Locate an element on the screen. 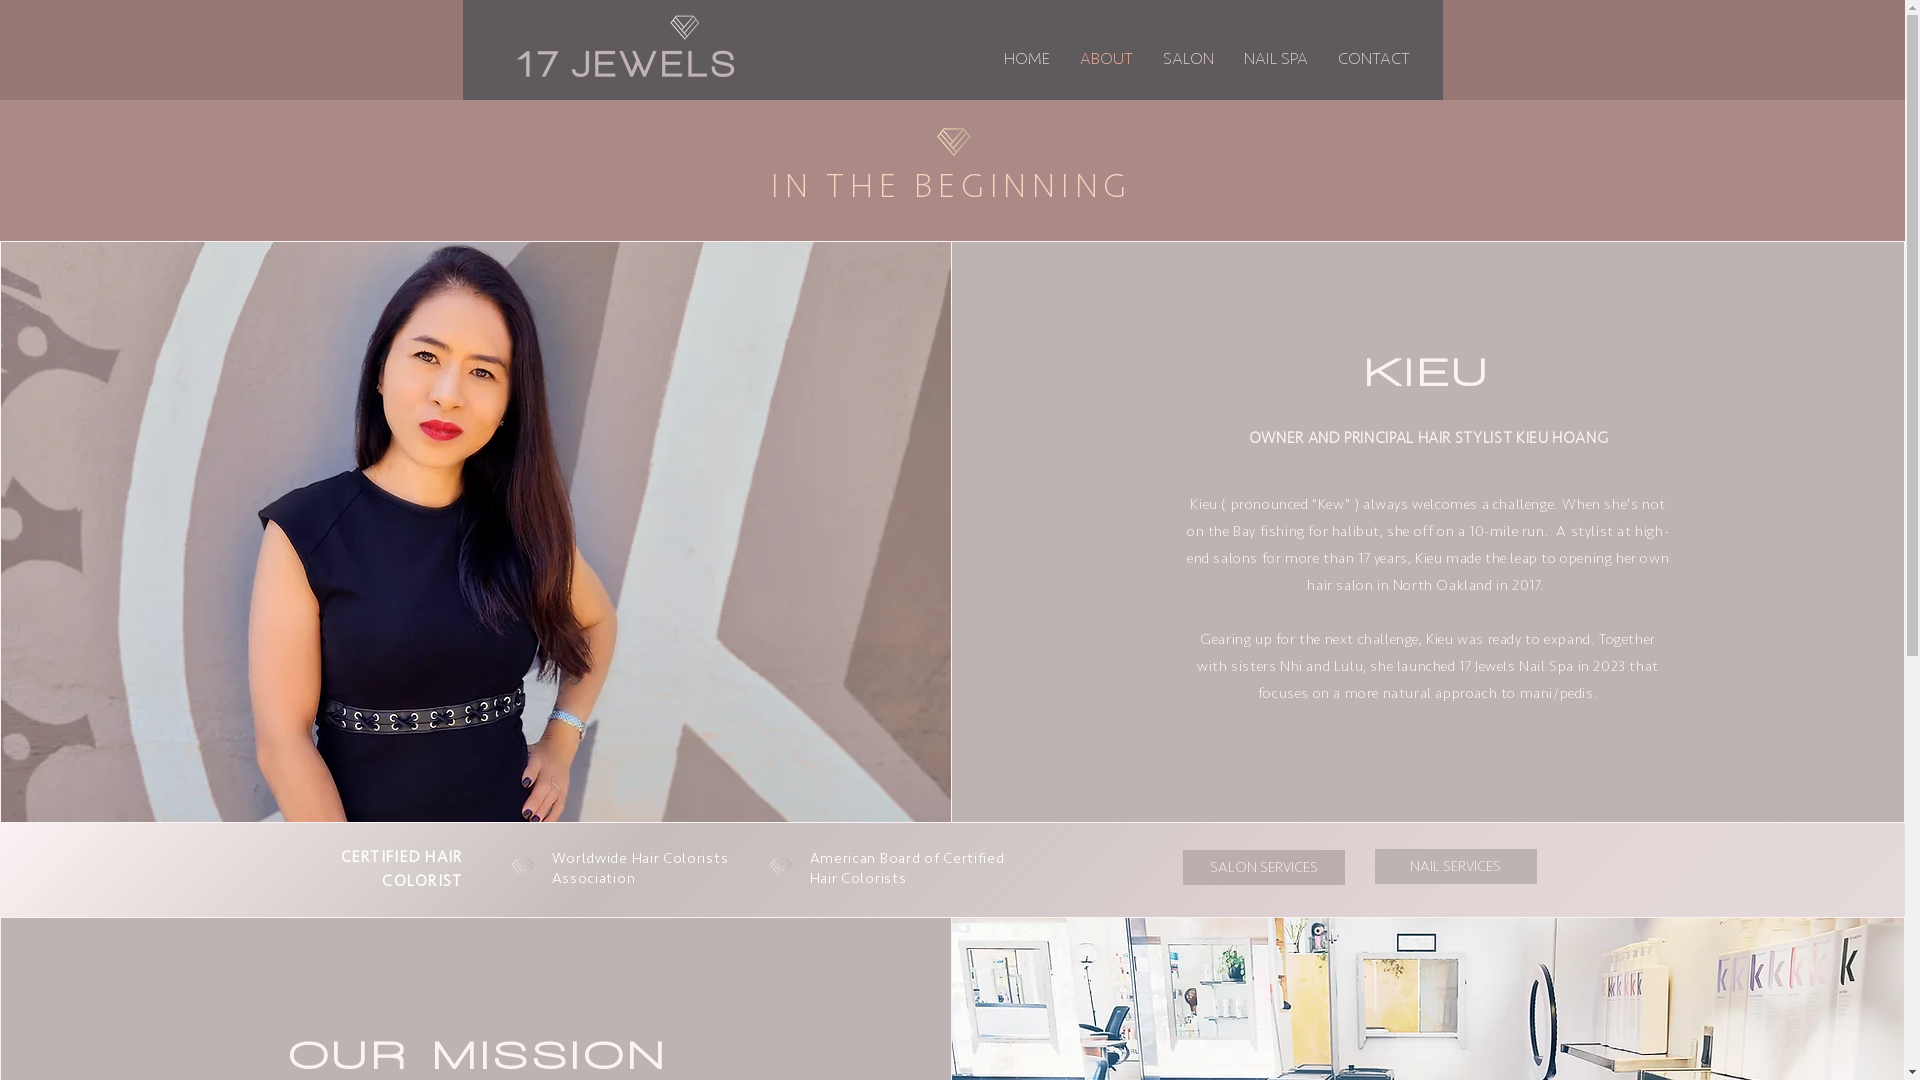  HOME is located at coordinates (1026, 59).